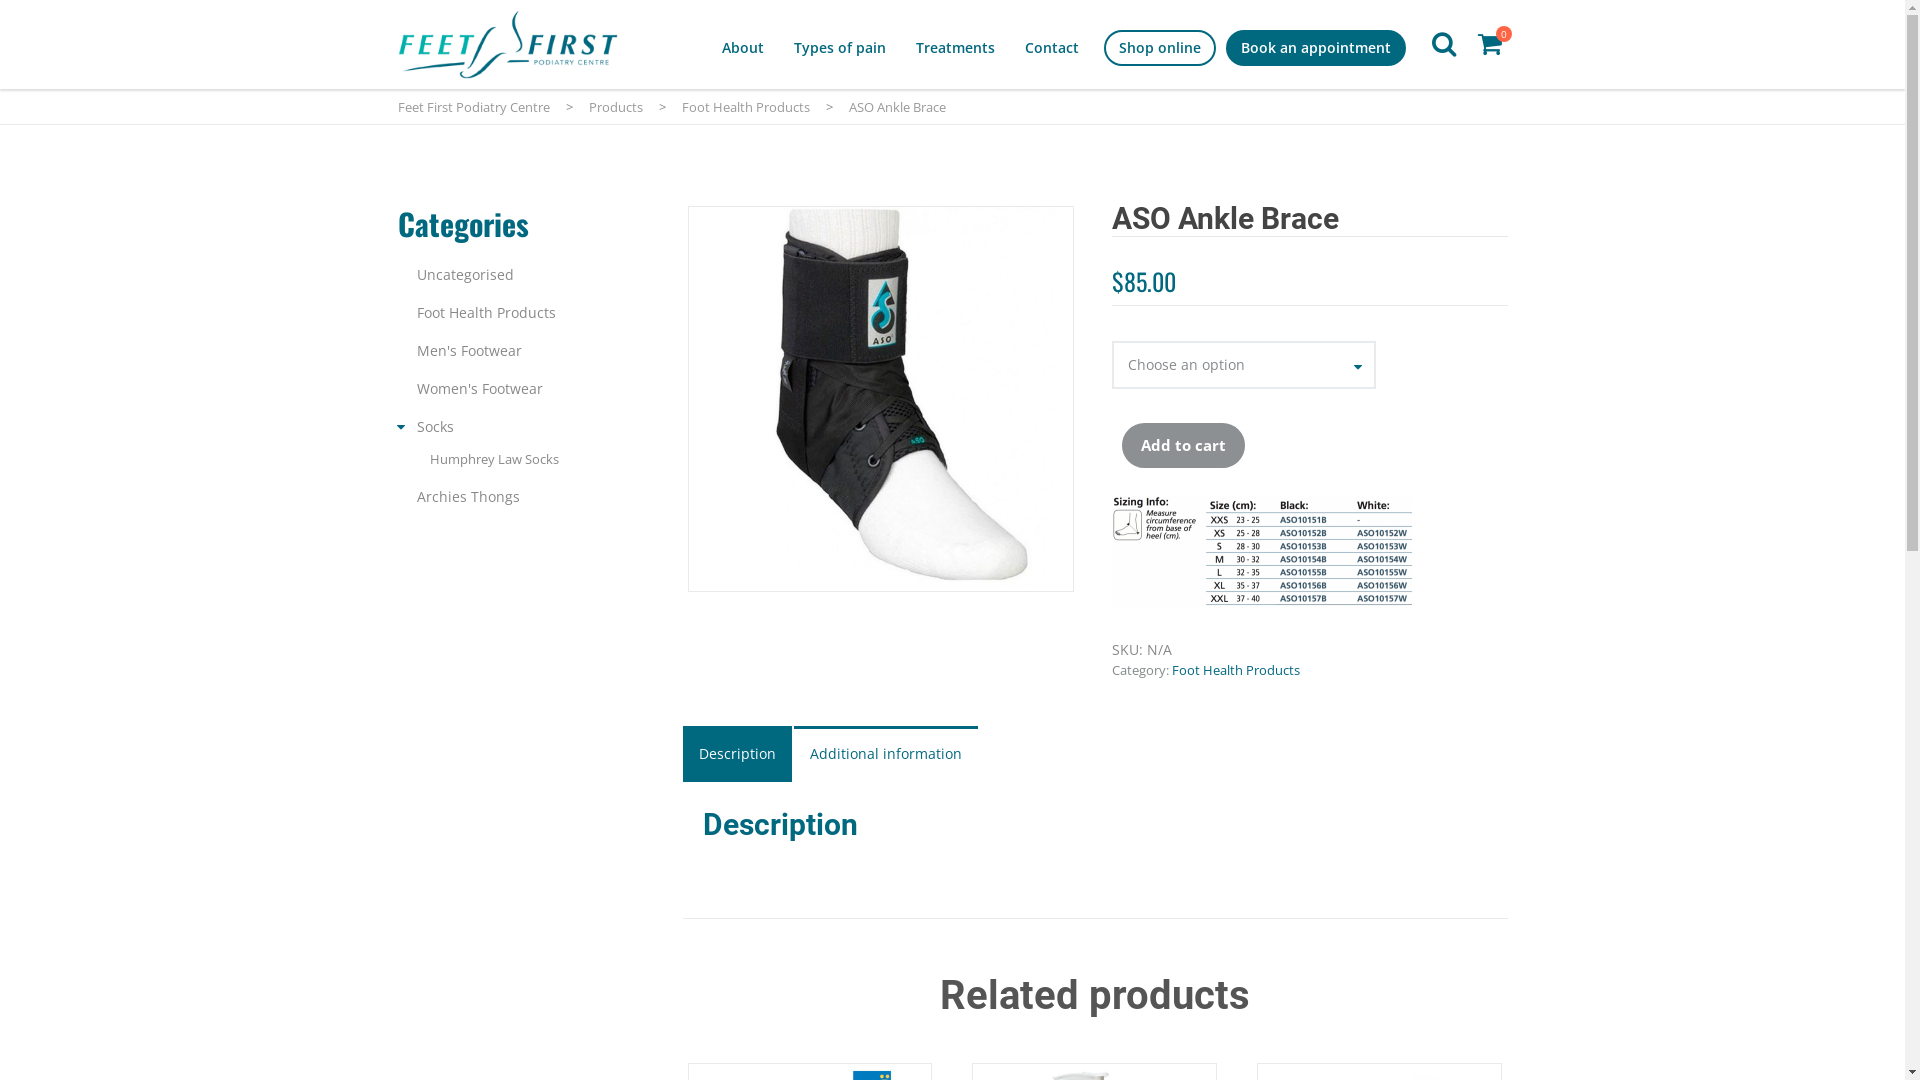  I want to click on Treatments, so click(955, 48).